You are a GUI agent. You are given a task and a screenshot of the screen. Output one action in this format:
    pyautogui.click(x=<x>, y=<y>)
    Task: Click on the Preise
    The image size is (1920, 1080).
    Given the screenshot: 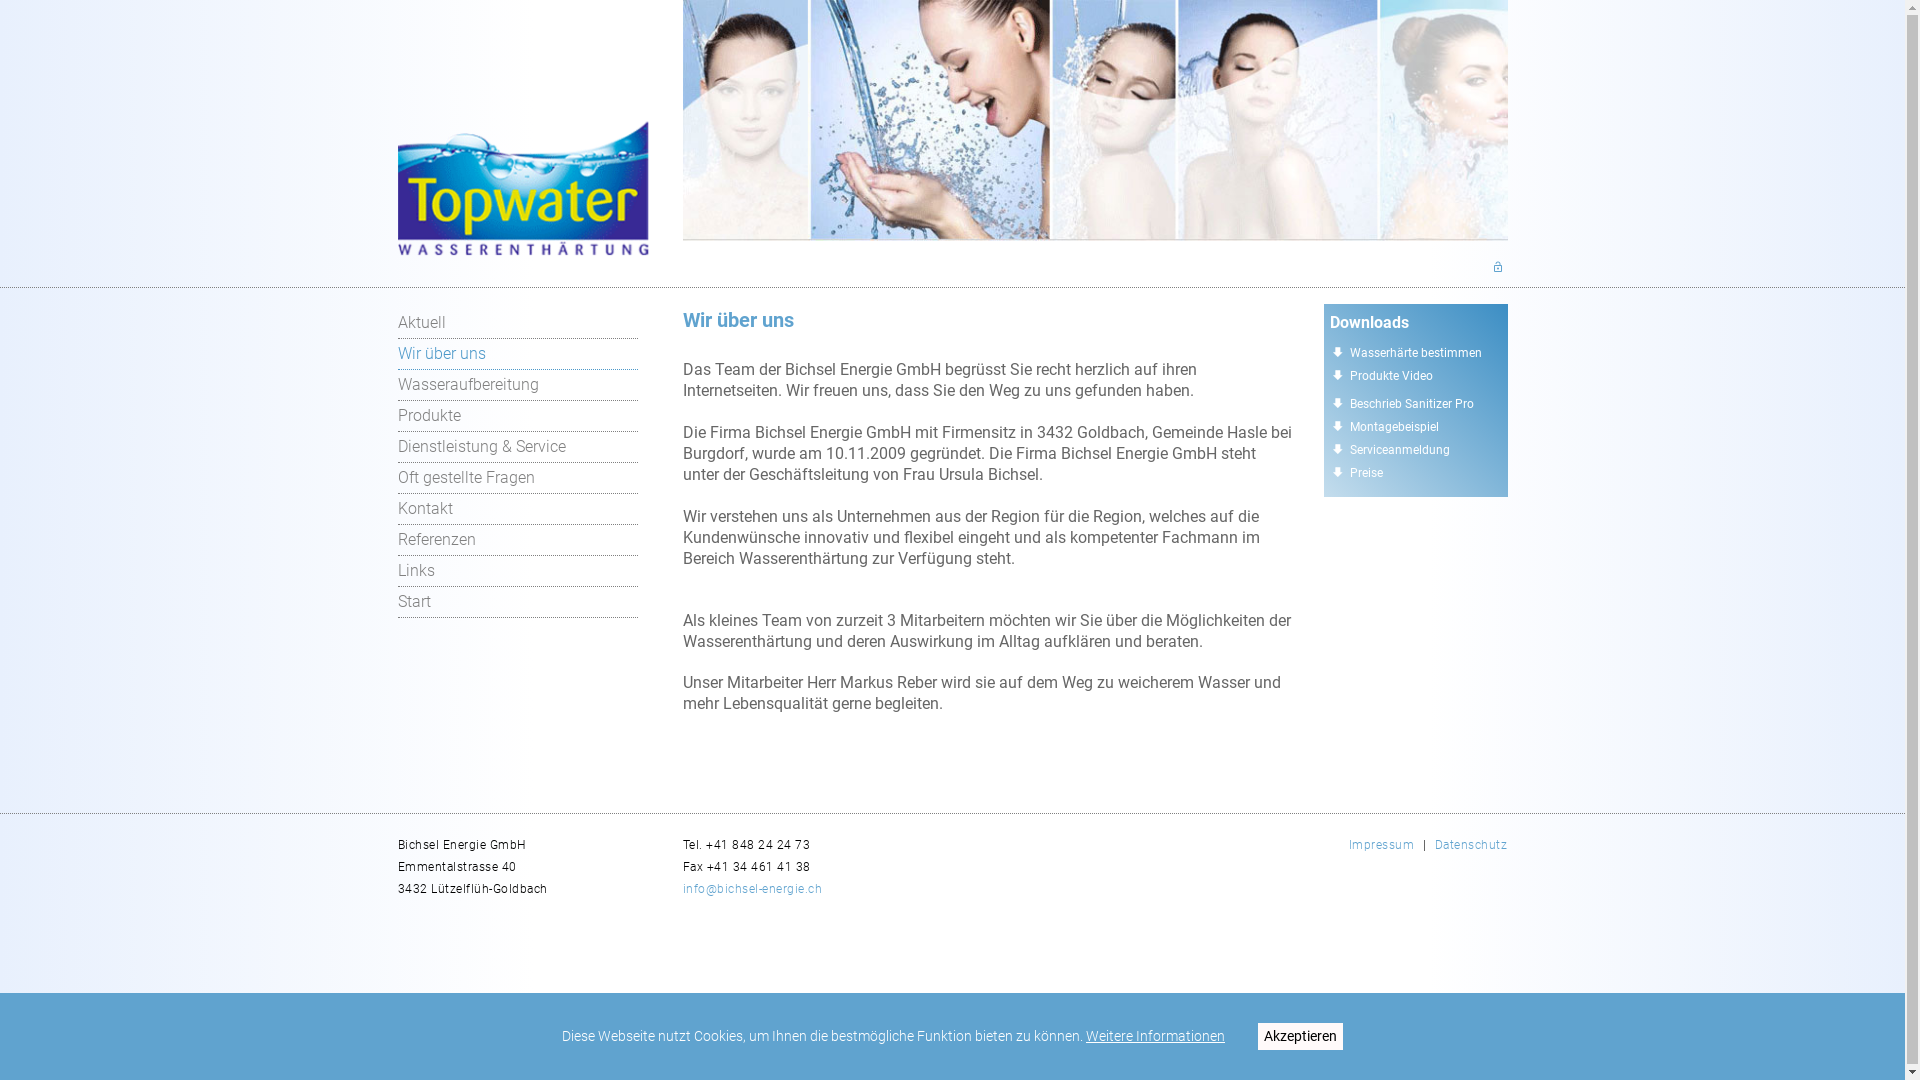 What is the action you would take?
    pyautogui.click(x=1366, y=473)
    